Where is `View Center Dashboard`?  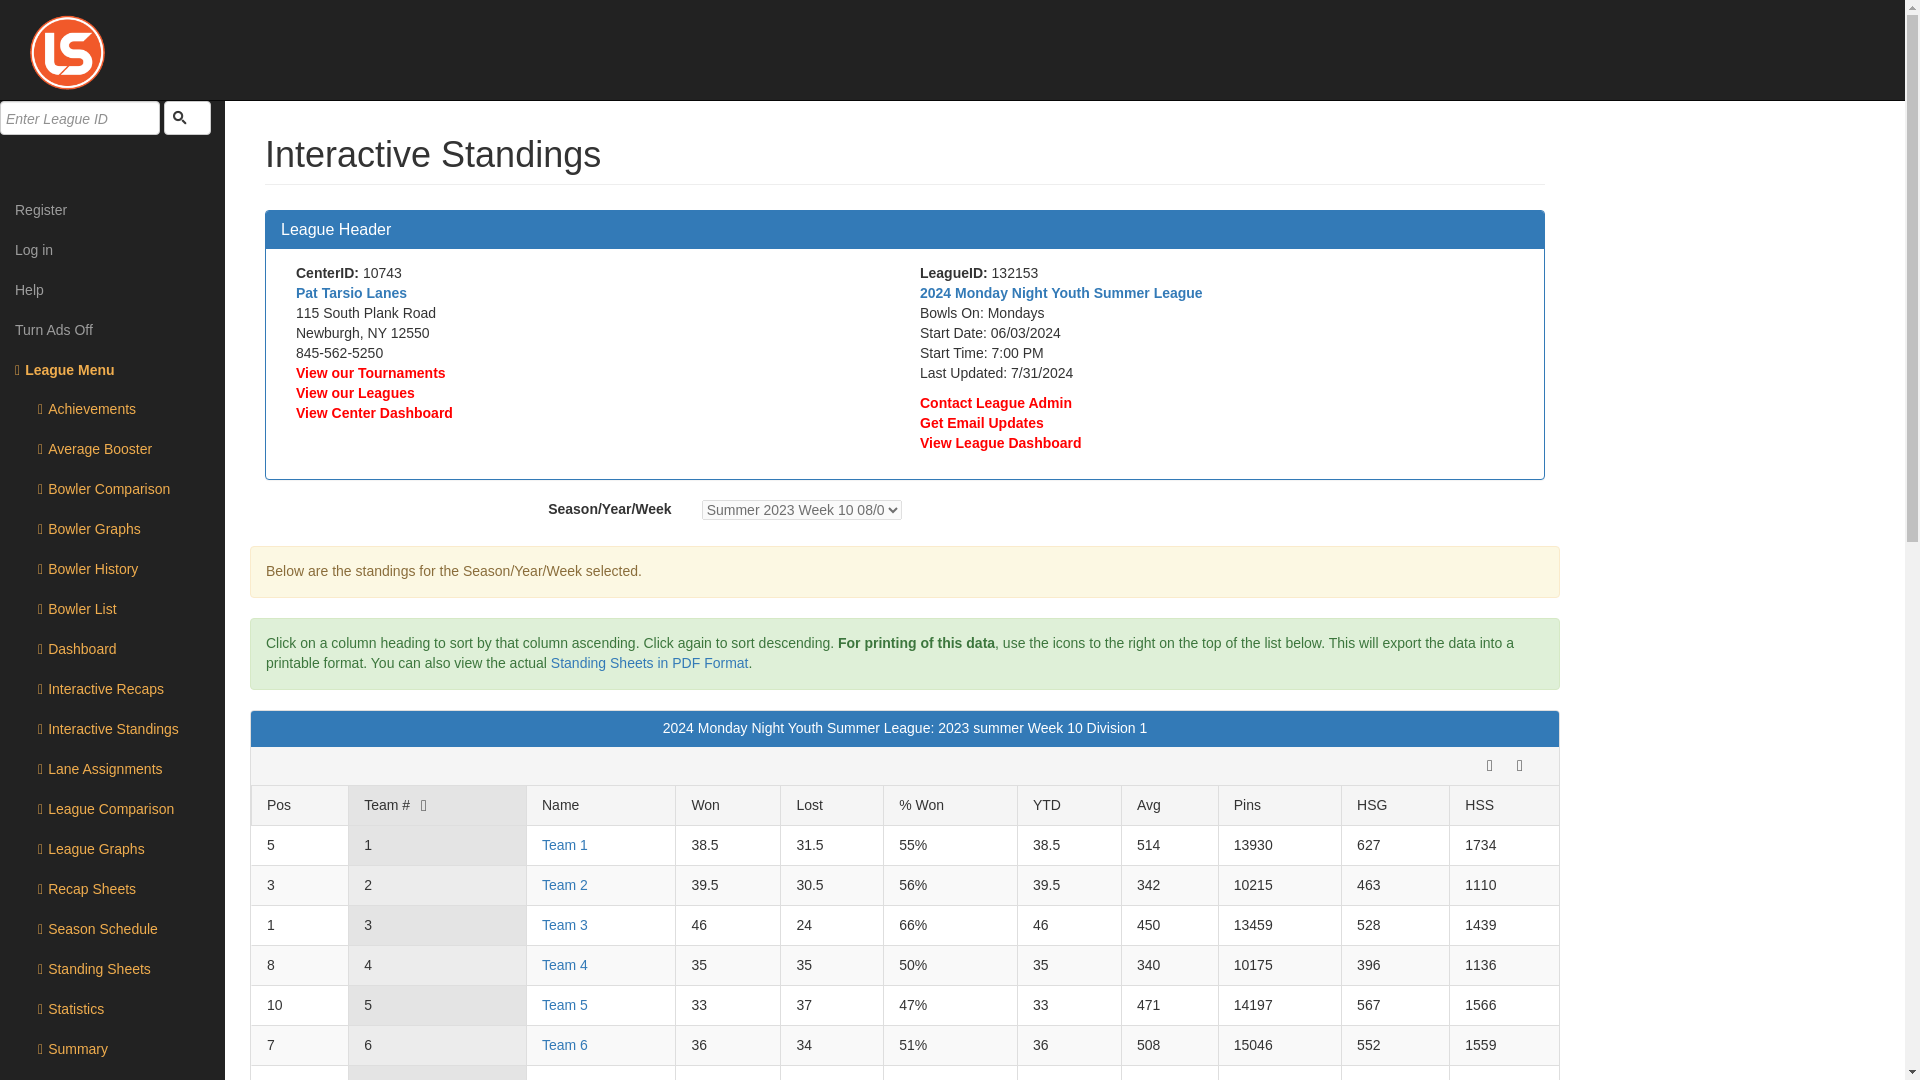
View Center Dashboard is located at coordinates (374, 413).